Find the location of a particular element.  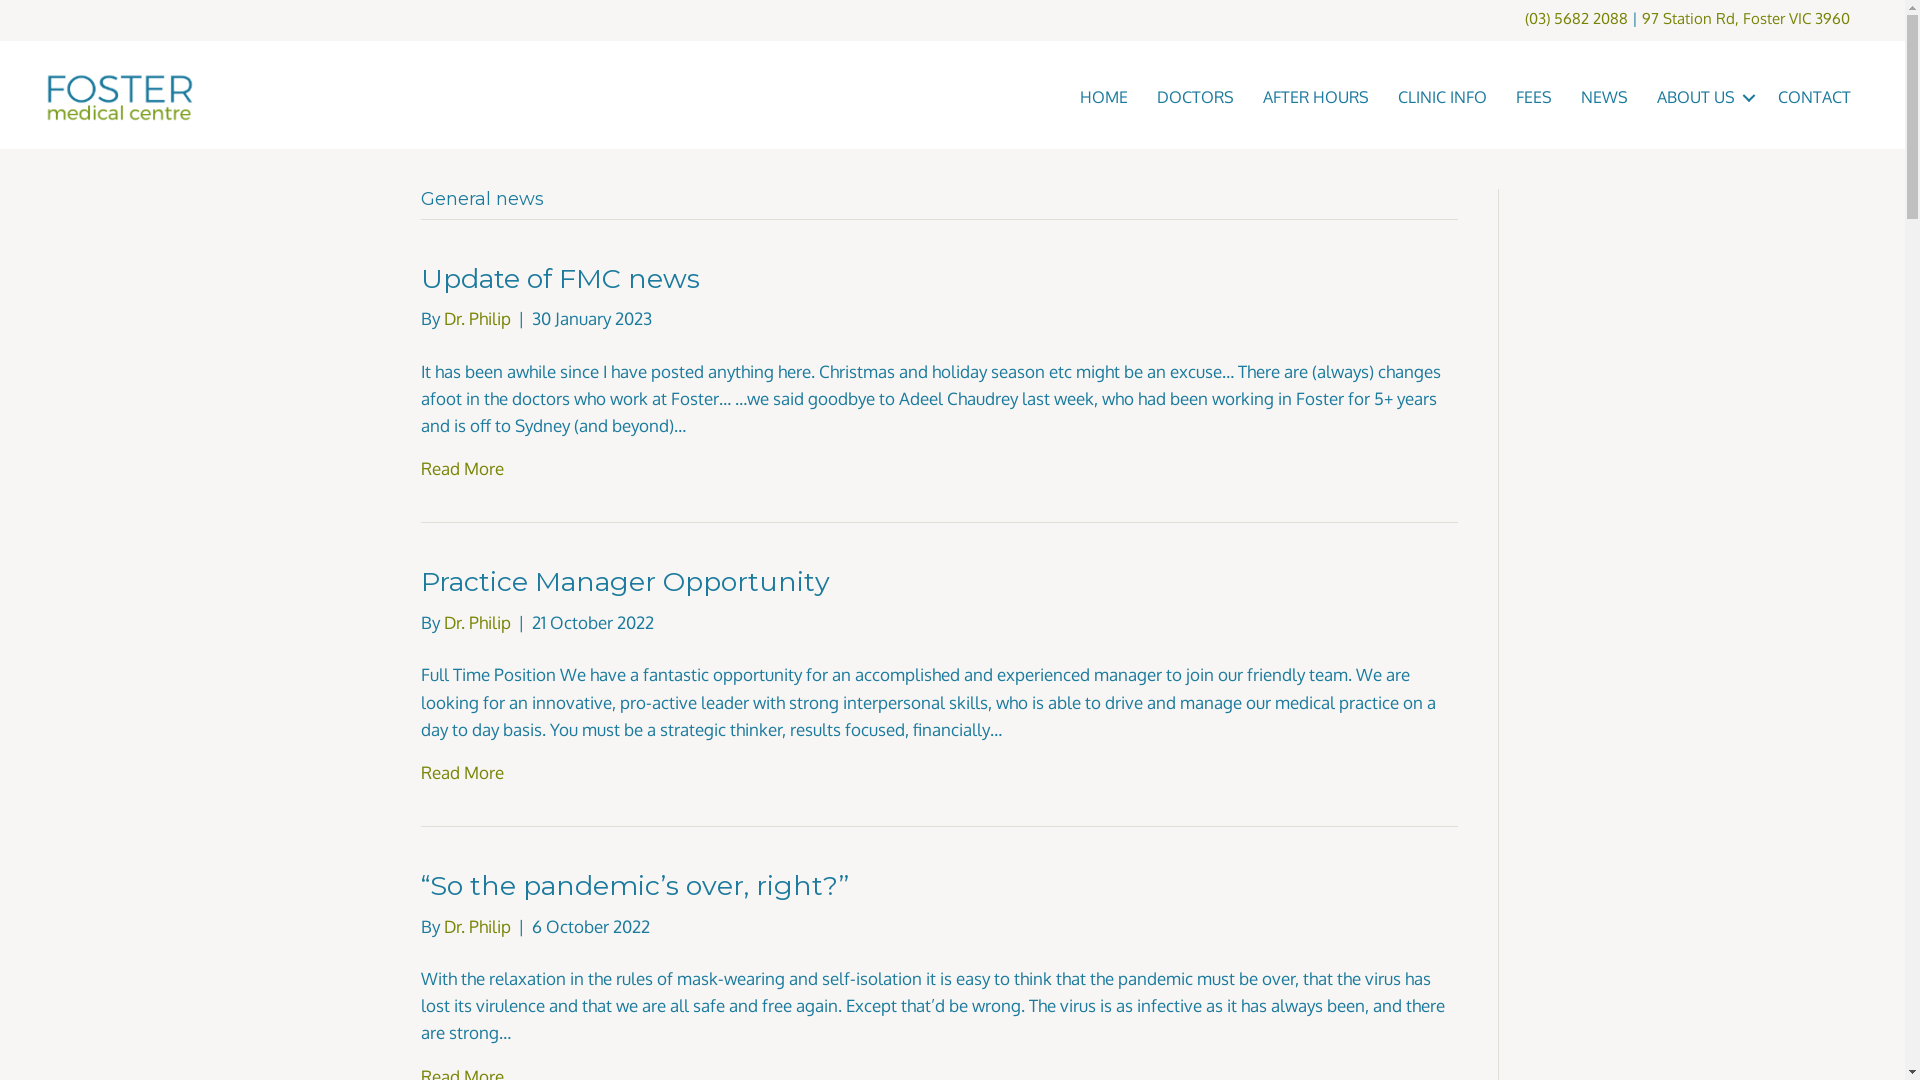

ABOUT US is located at coordinates (1703, 98).